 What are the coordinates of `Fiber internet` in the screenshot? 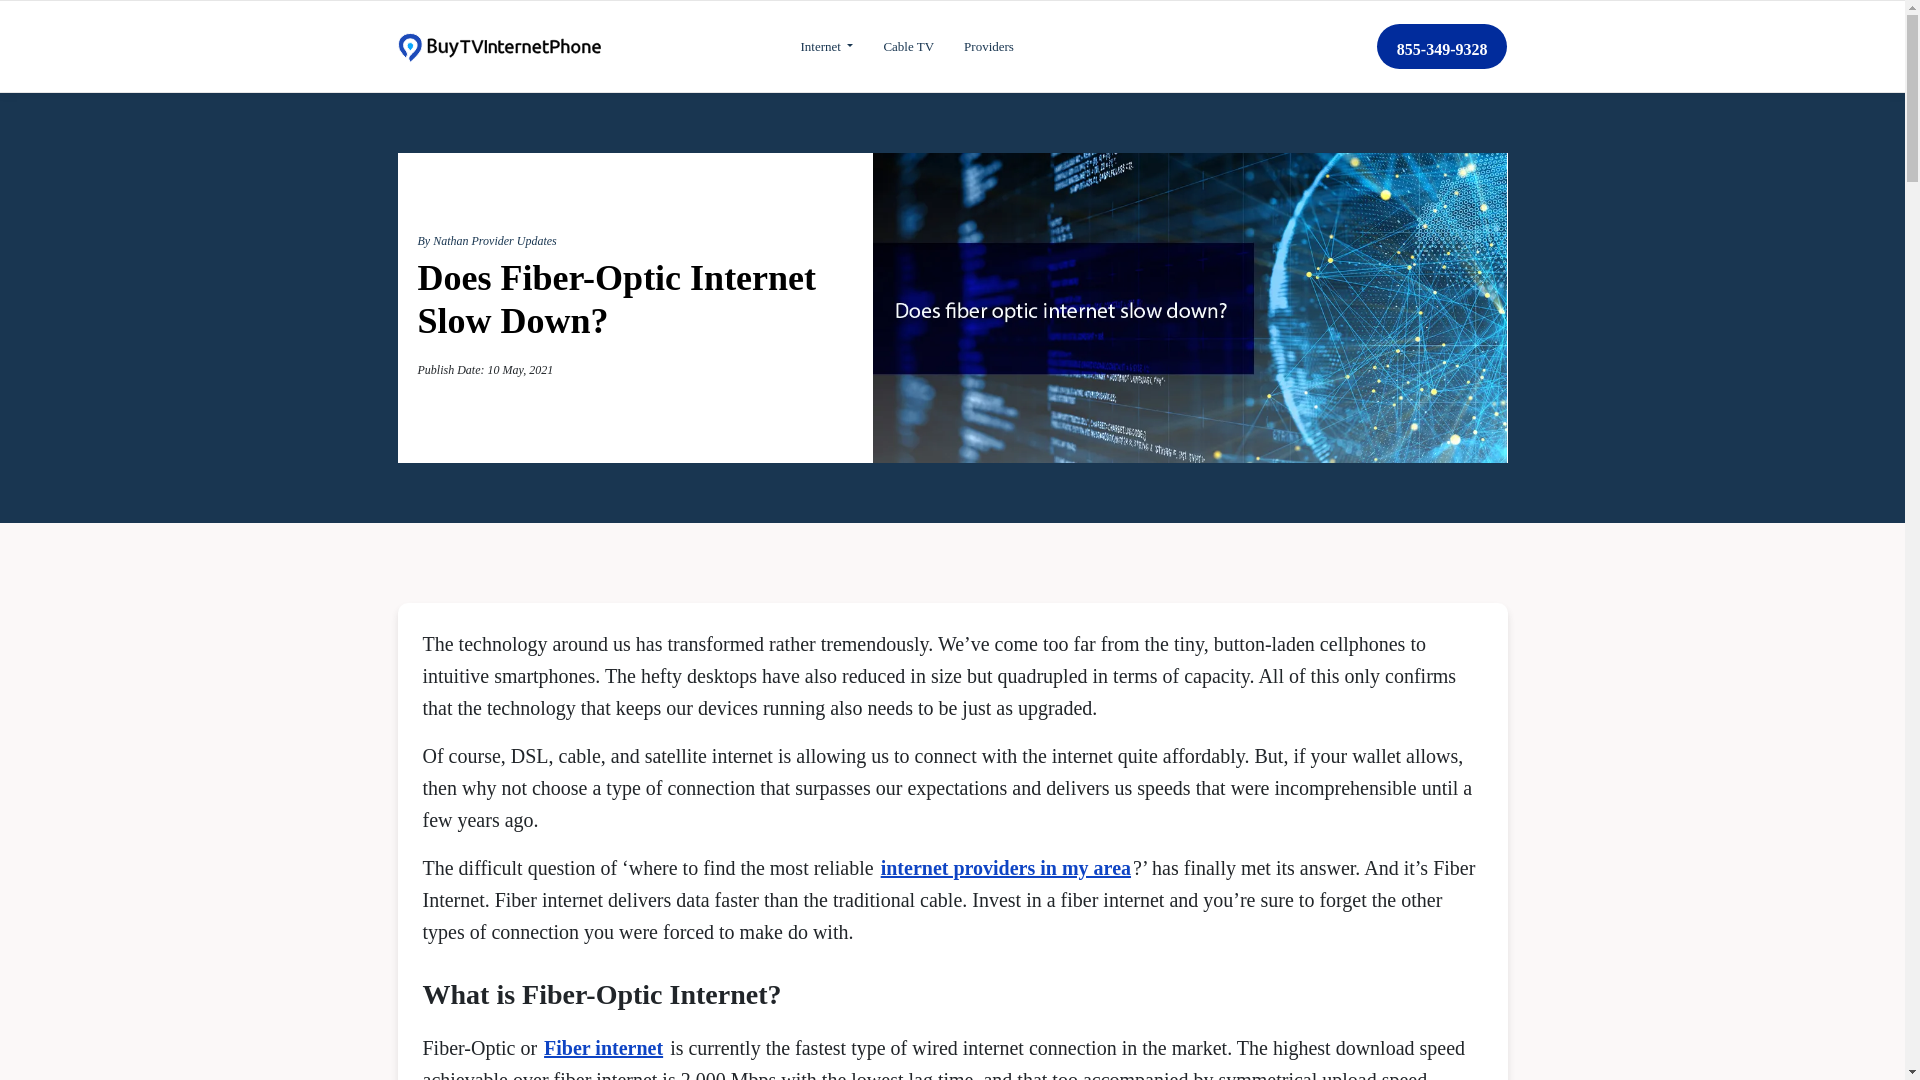 It's located at (602, 1048).